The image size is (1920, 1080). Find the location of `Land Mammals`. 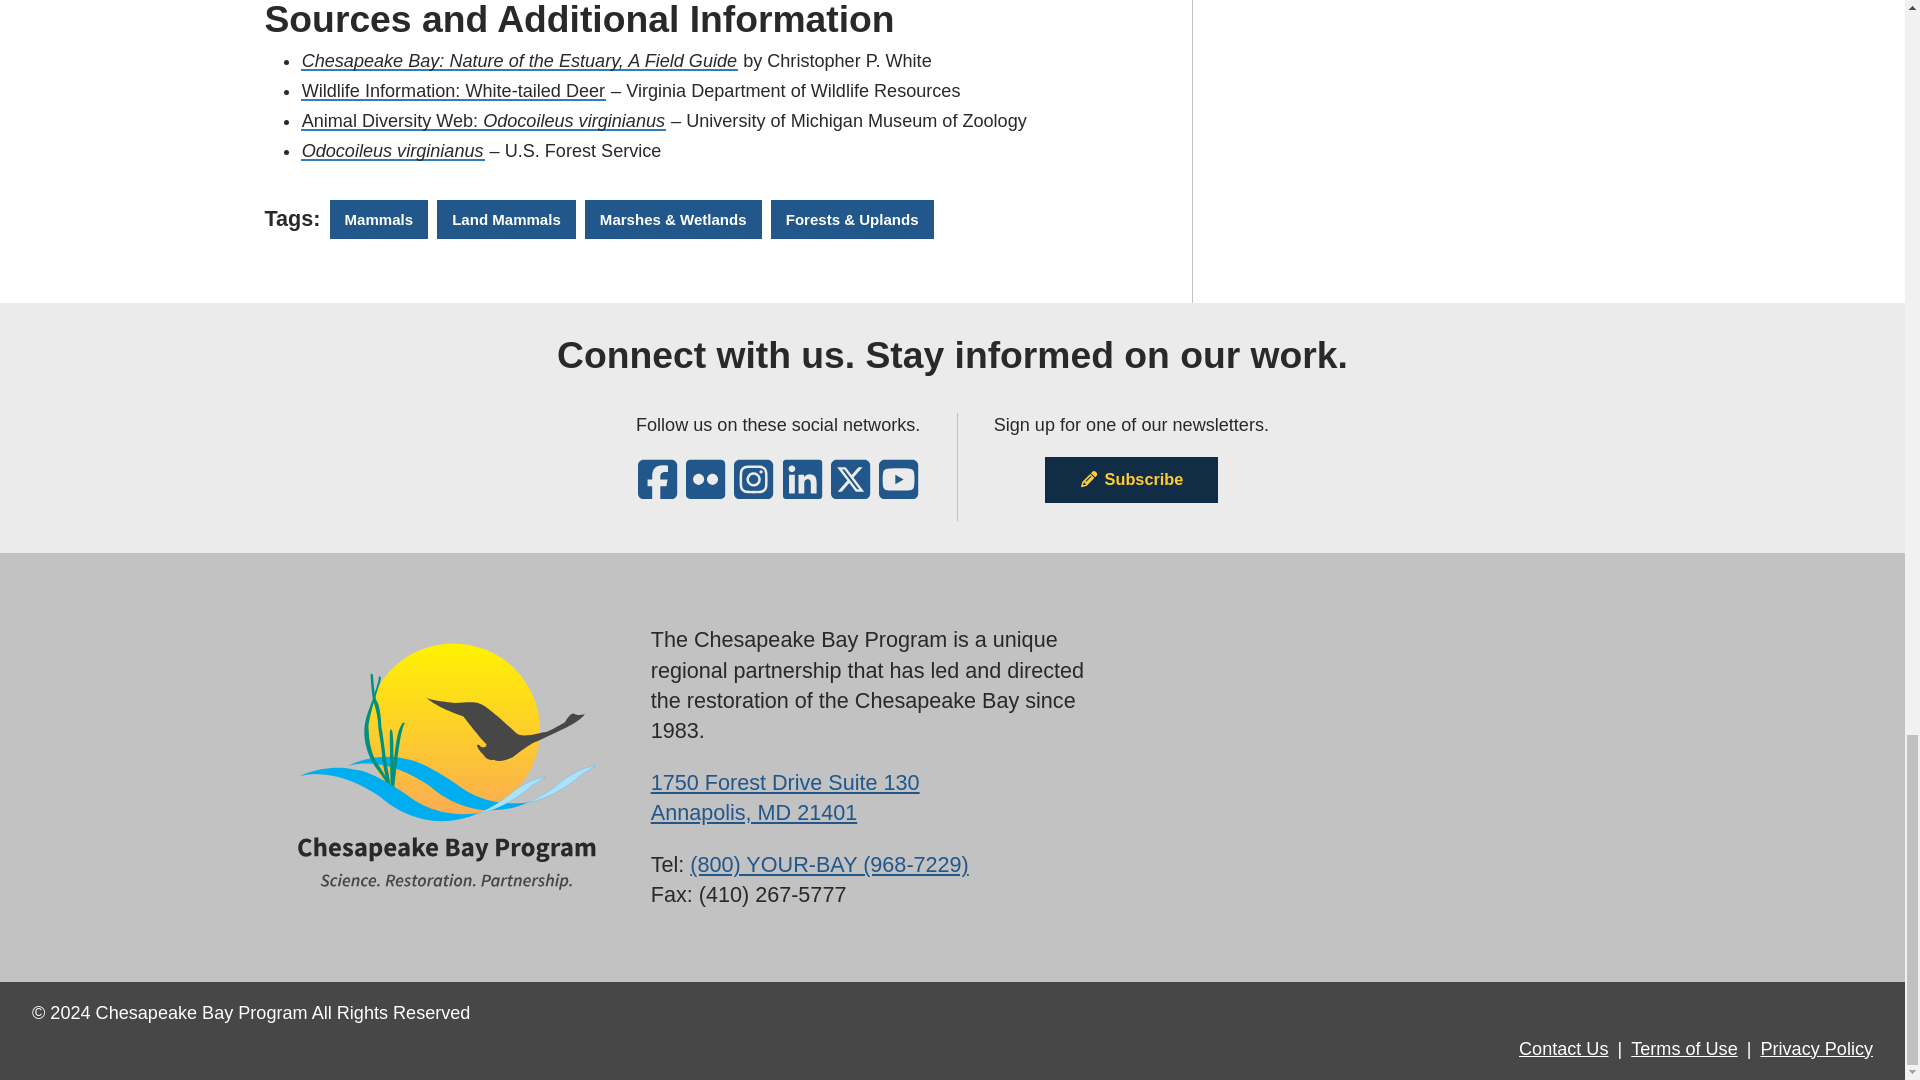

Land Mammals is located at coordinates (506, 218).